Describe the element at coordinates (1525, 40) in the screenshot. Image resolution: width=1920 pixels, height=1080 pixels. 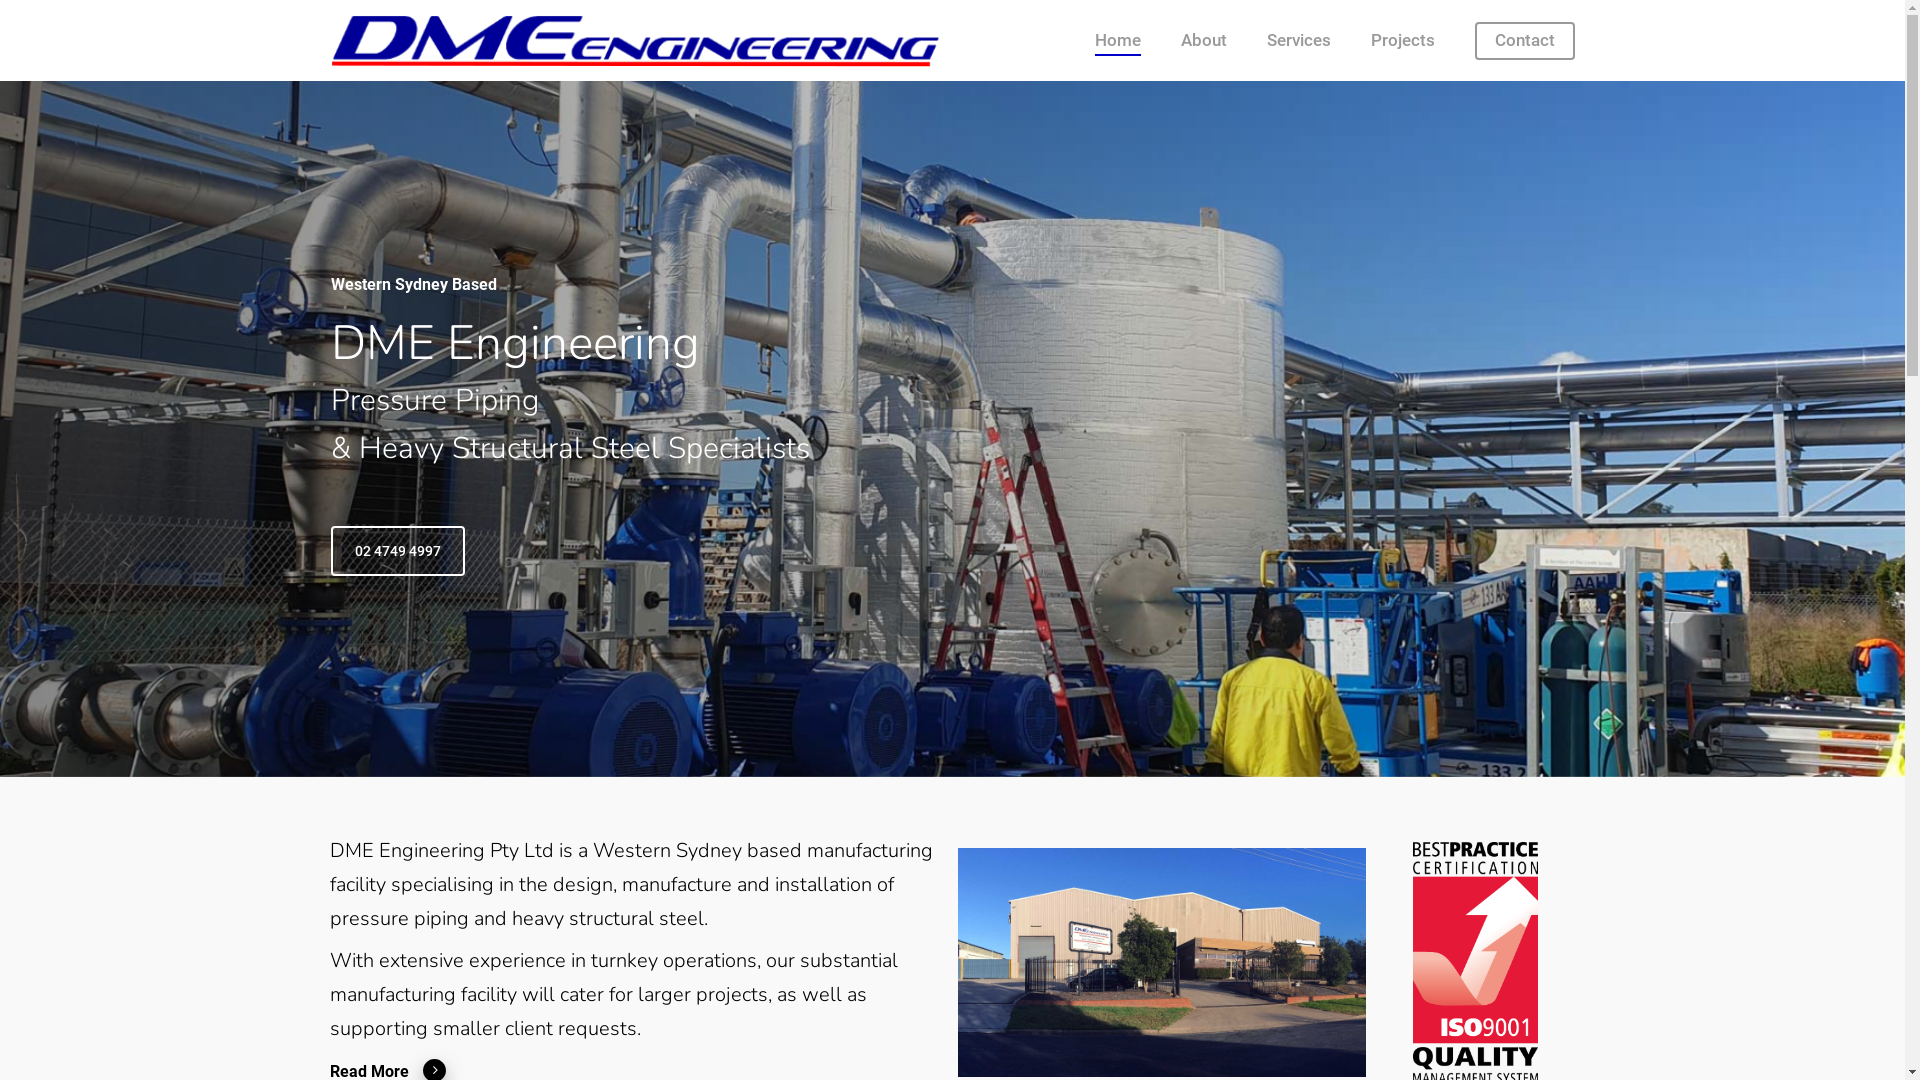
I see `Contact` at that location.